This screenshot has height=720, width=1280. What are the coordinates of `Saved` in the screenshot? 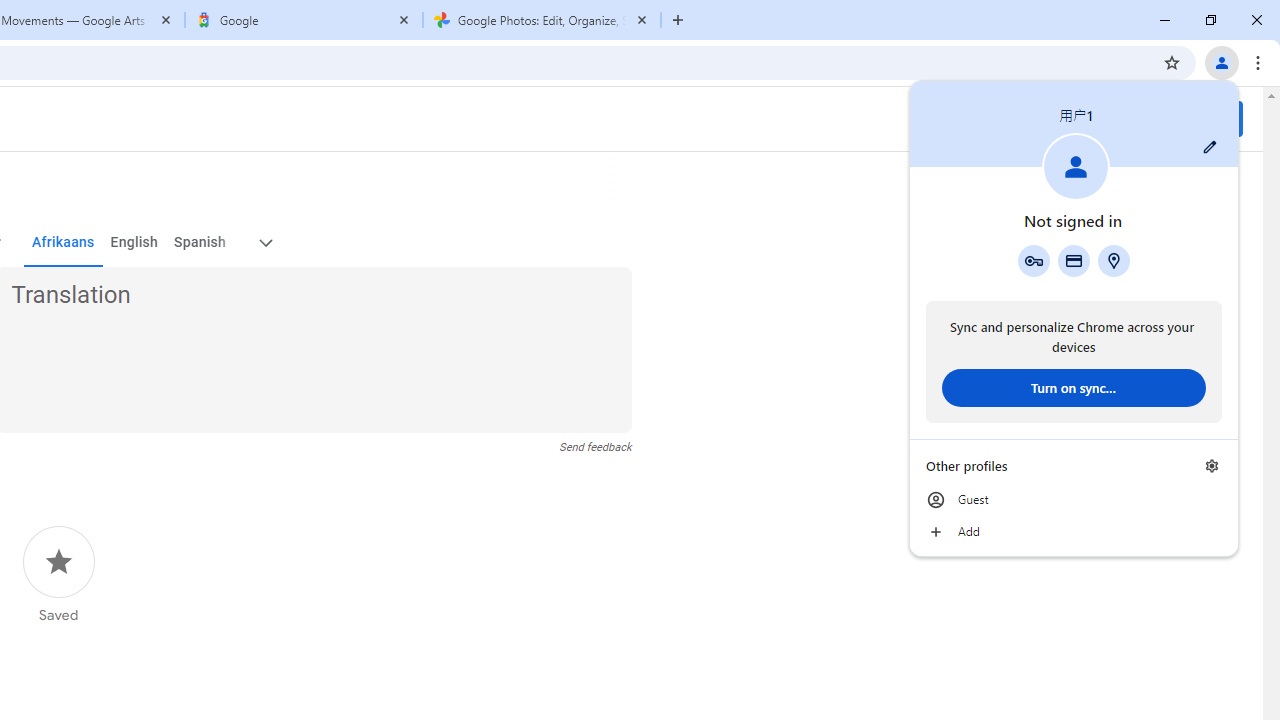 It's located at (58, 575).